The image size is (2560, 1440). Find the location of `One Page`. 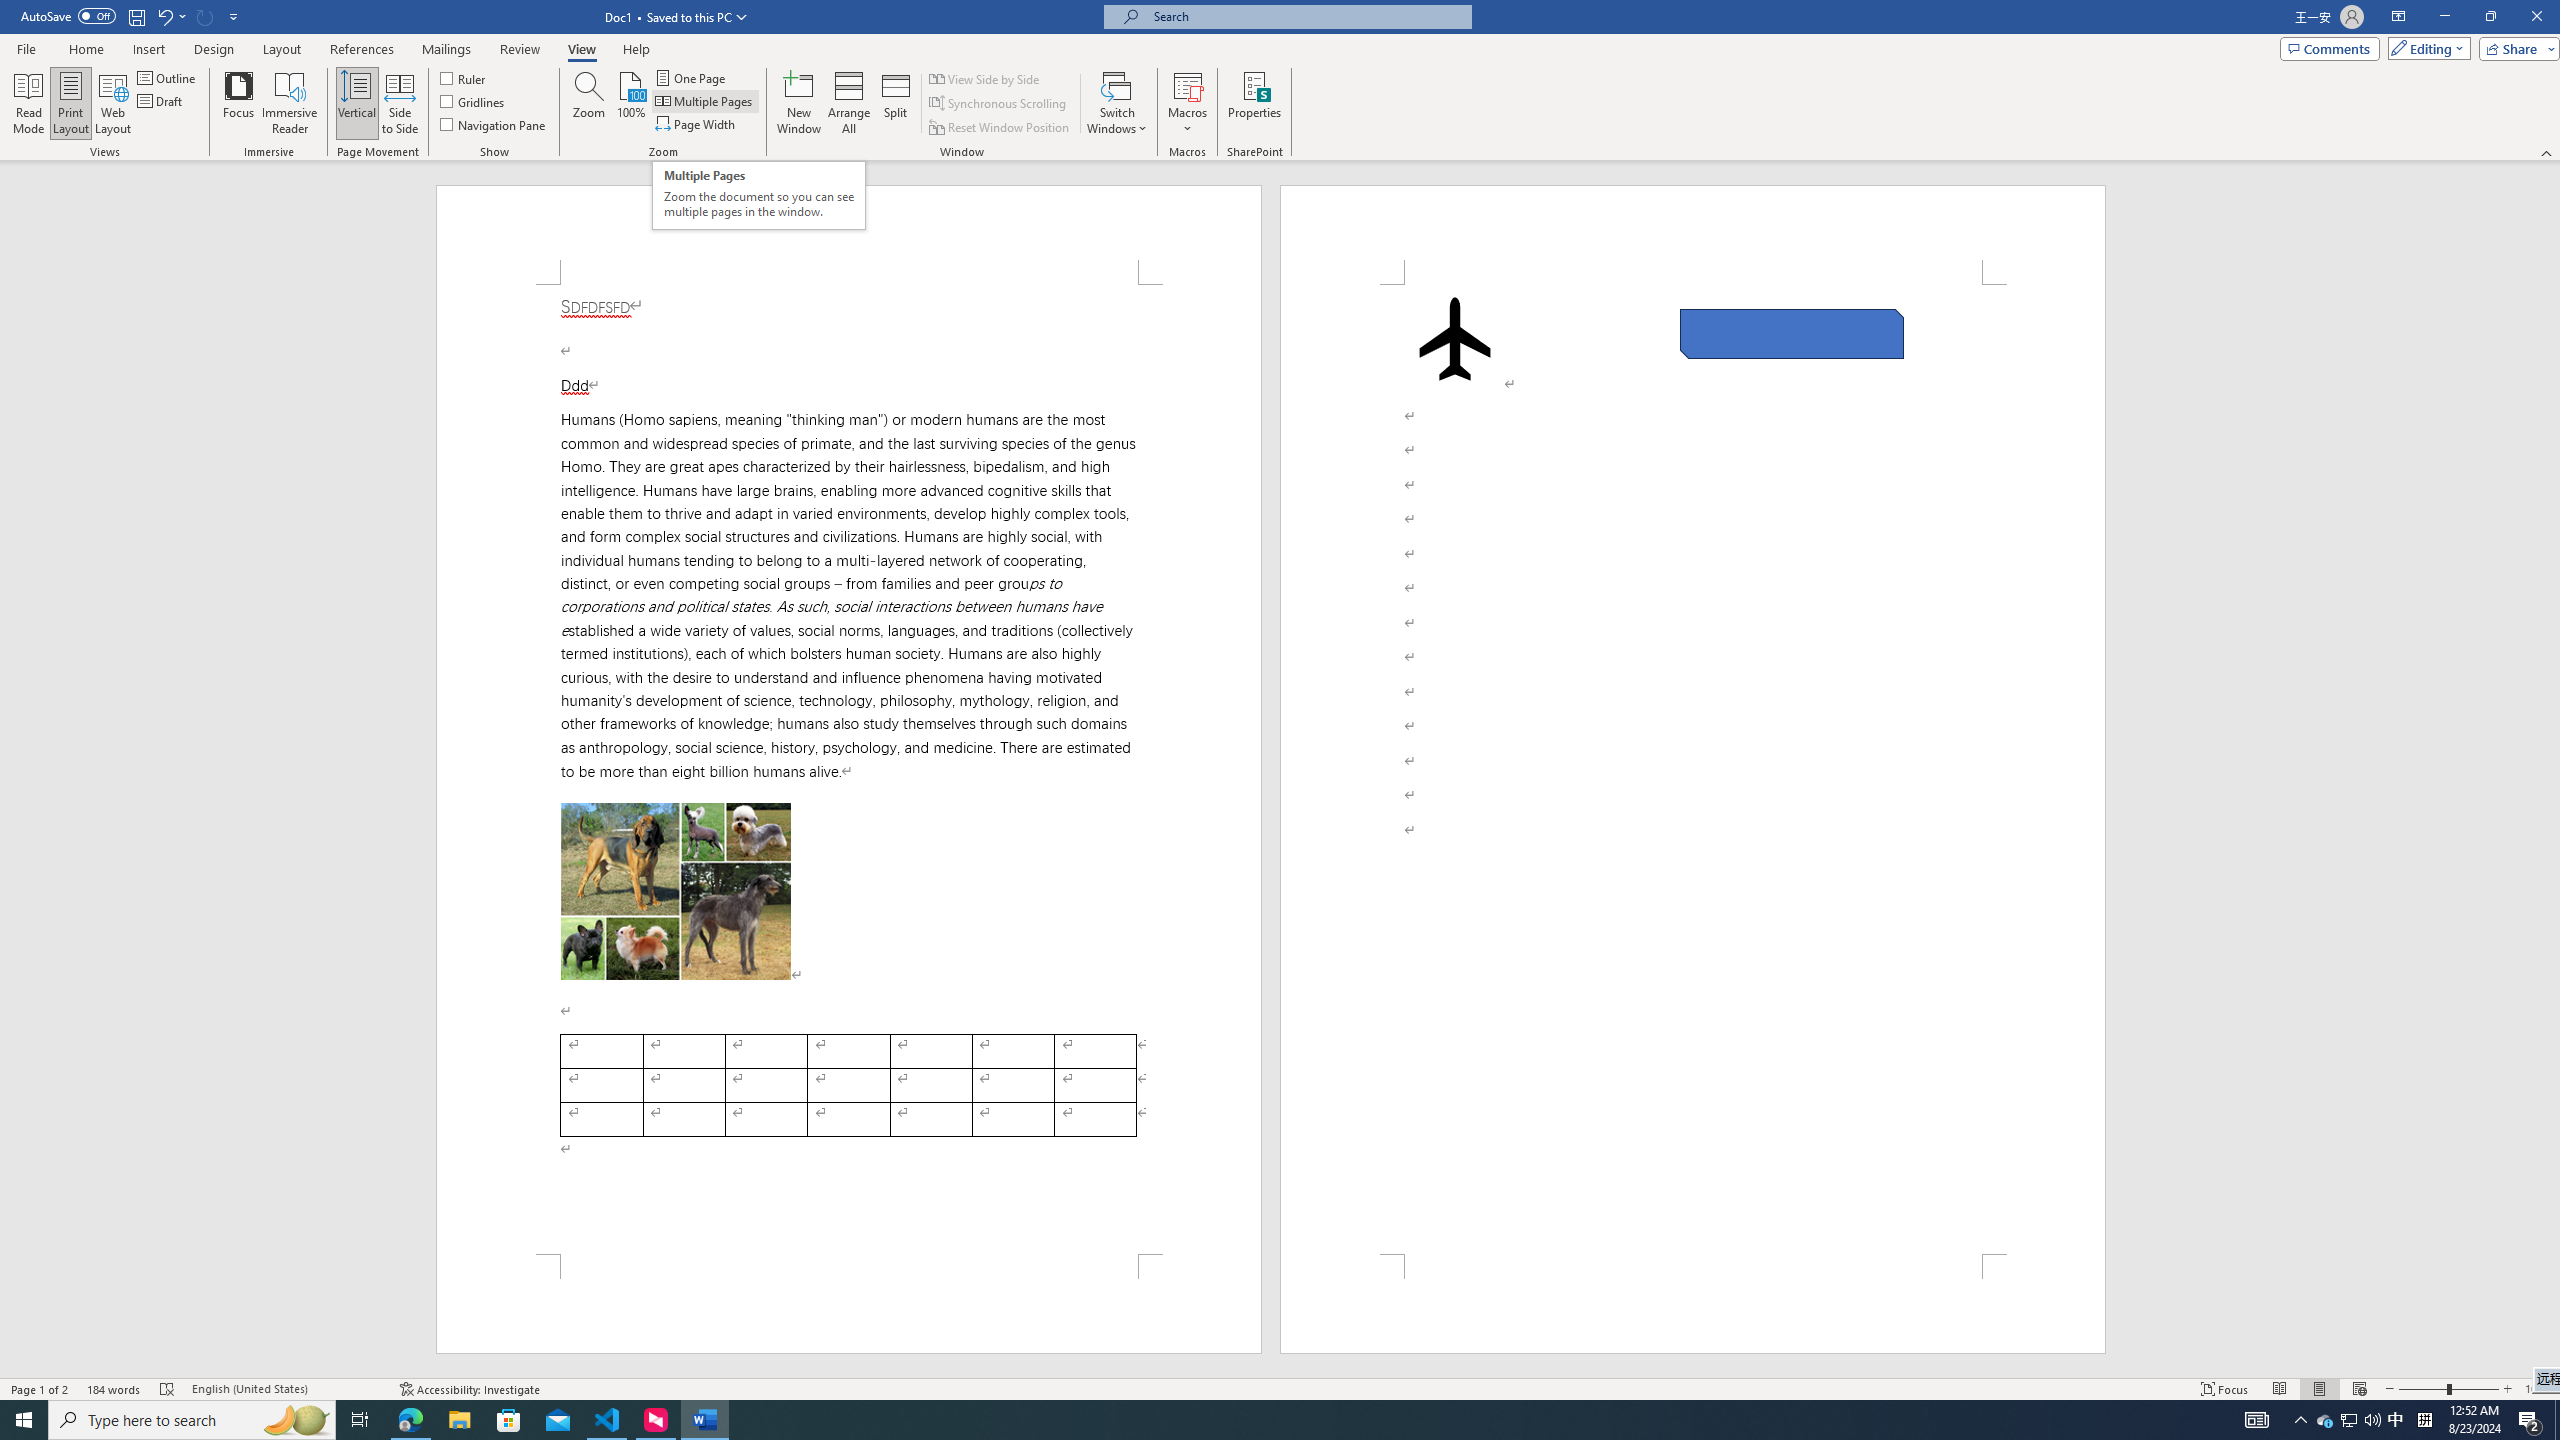

One Page is located at coordinates (692, 78).